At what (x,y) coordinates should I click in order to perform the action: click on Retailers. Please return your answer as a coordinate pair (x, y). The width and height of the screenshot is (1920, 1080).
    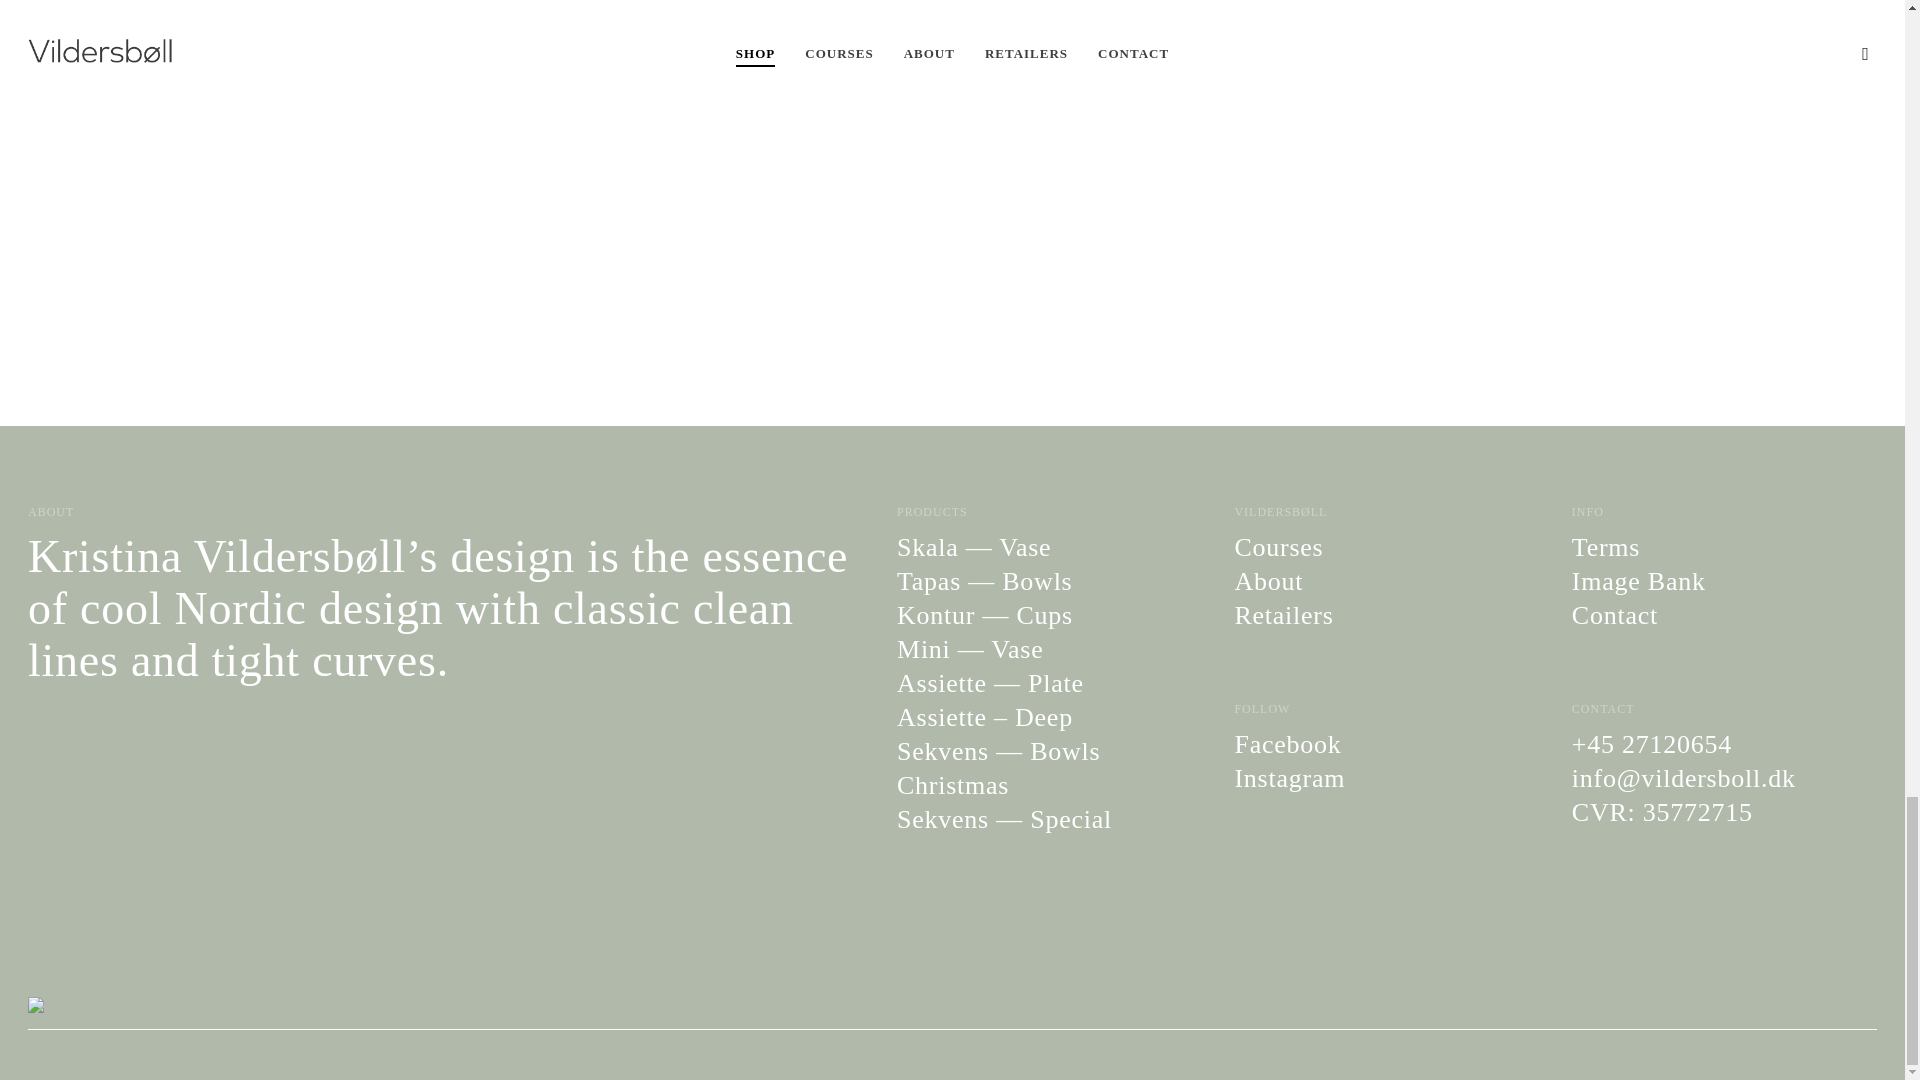
    Looking at the image, I should click on (1384, 615).